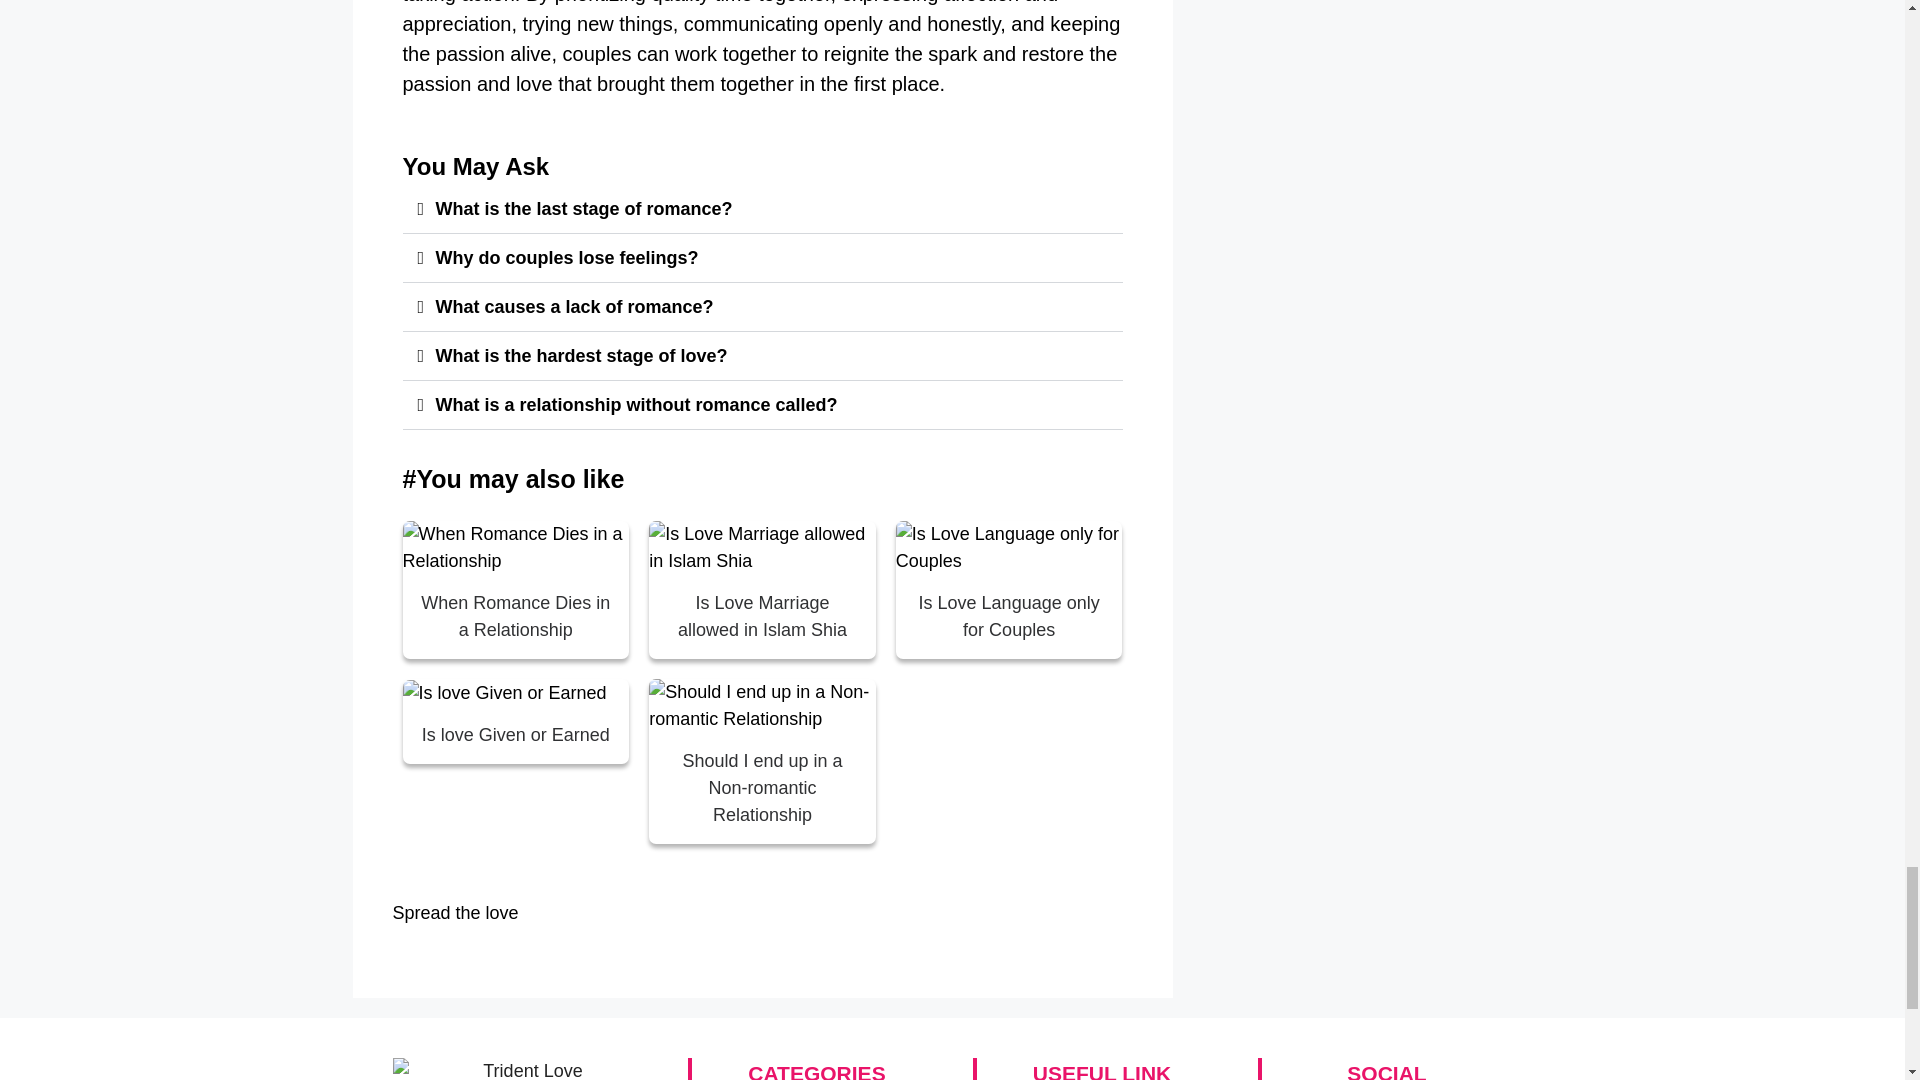 This screenshot has width=1920, height=1080. Describe the element at coordinates (581, 356) in the screenshot. I see `What is the hardest stage of love?` at that location.